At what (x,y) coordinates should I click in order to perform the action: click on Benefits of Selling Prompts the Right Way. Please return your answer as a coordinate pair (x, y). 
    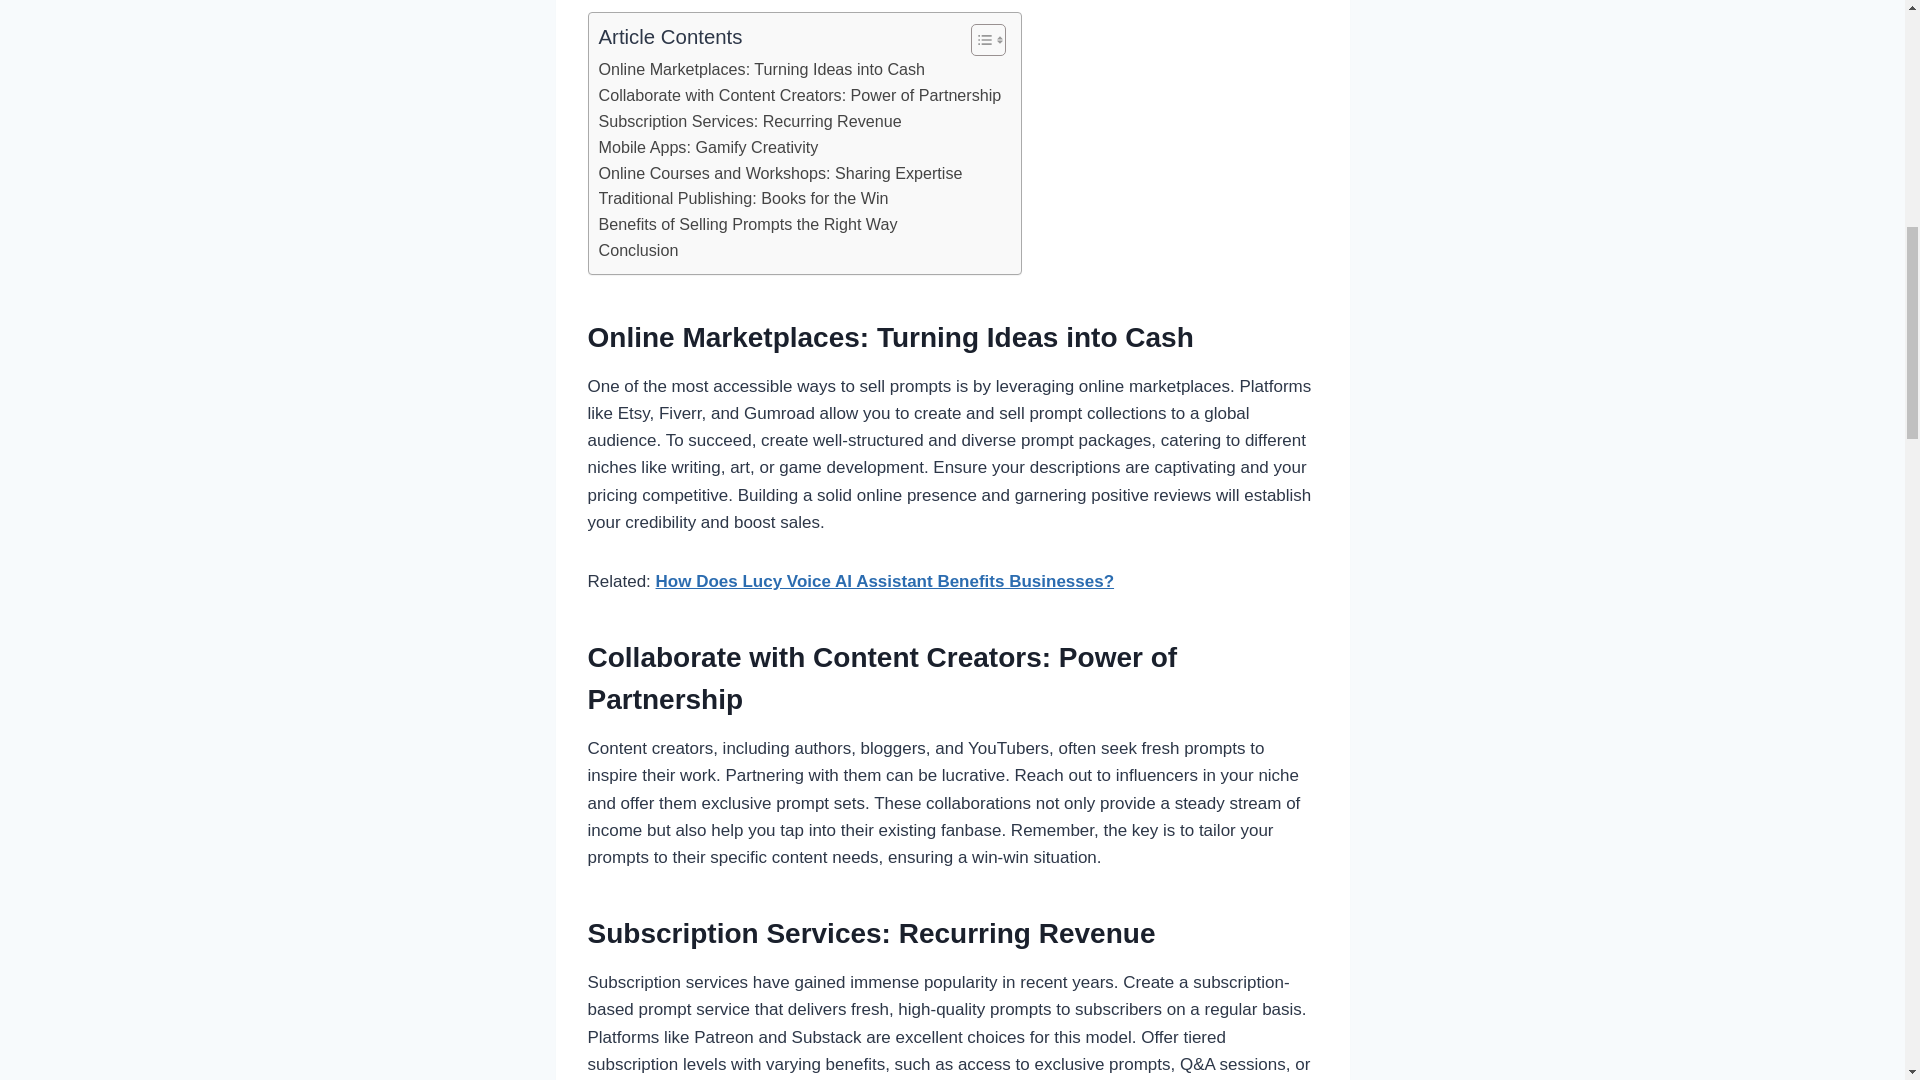
    Looking at the image, I should click on (746, 224).